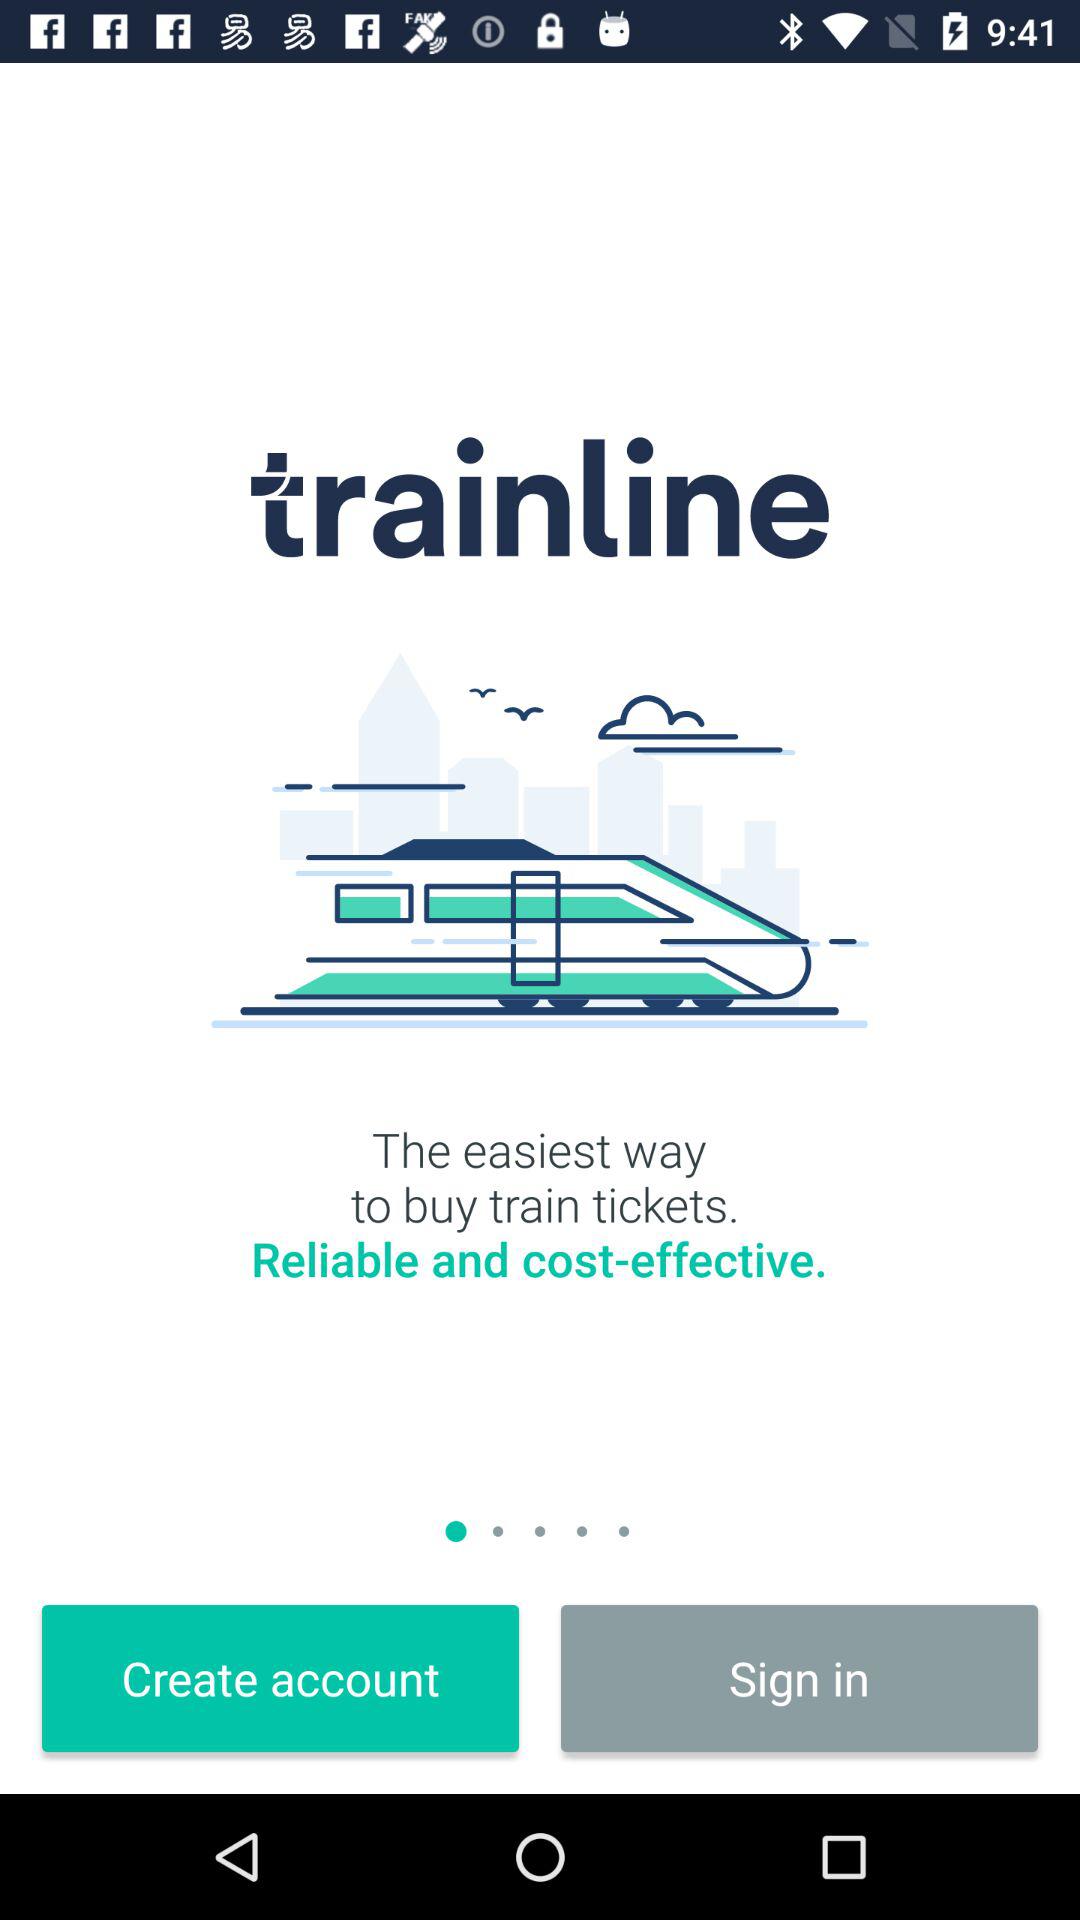  Describe the element at coordinates (280, 1678) in the screenshot. I see `jump until create account item` at that location.